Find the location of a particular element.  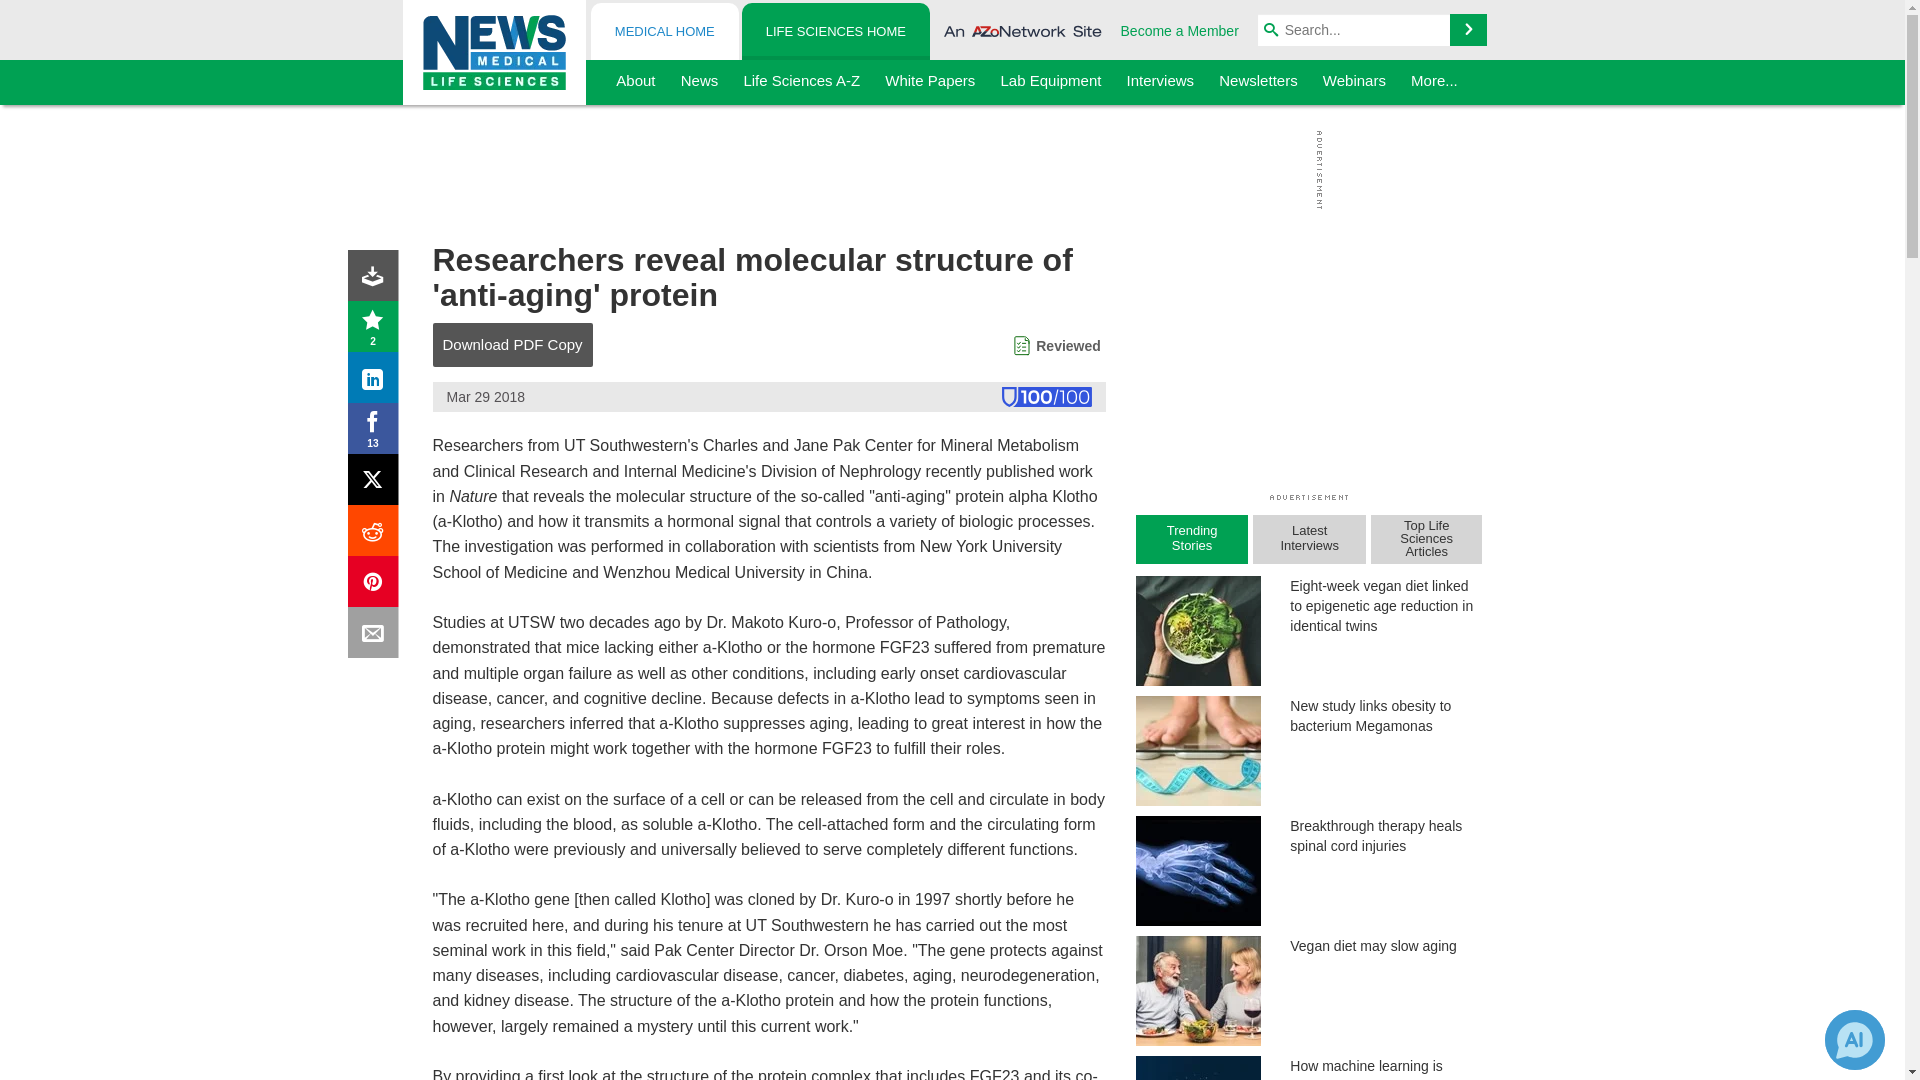

Download PDF copy is located at coordinates (377, 279).